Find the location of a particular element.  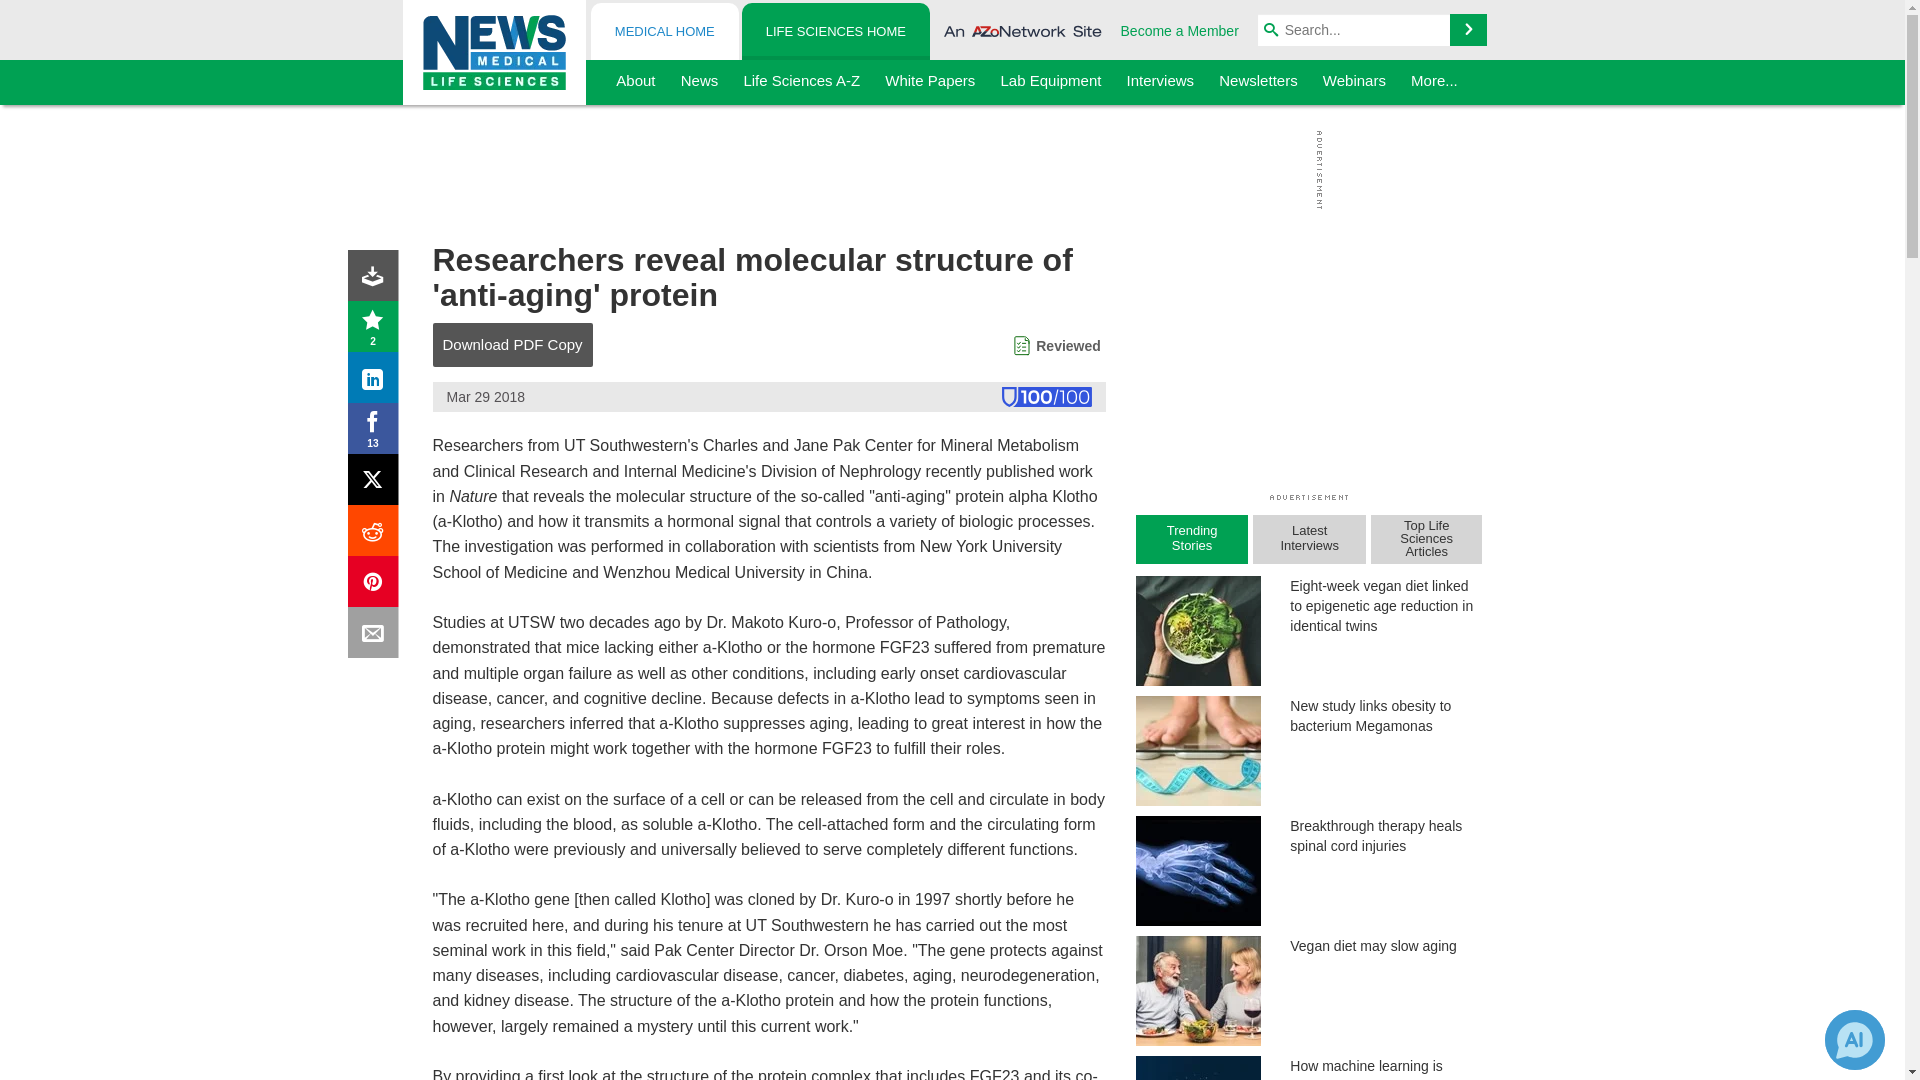

Download PDF copy is located at coordinates (377, 279).